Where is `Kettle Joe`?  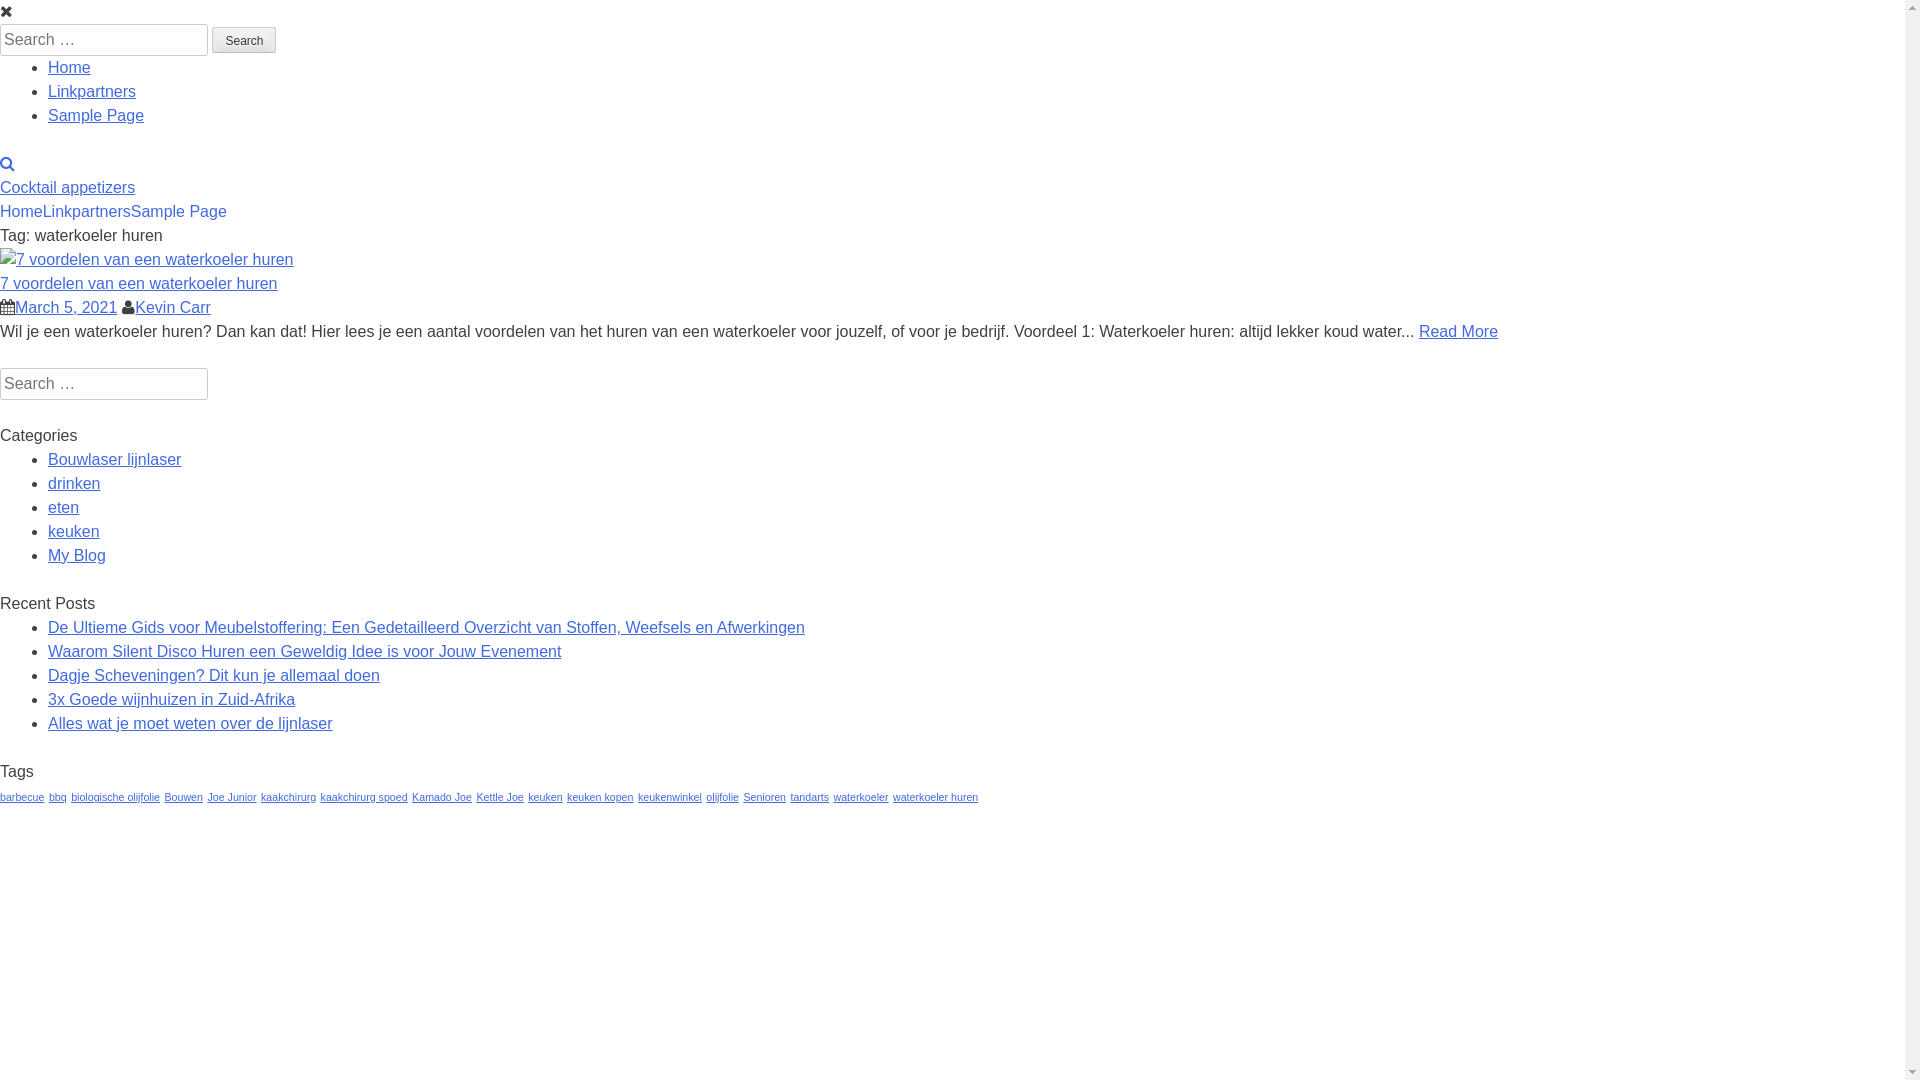
Kettle Joe is located at coordinates (500, 797).